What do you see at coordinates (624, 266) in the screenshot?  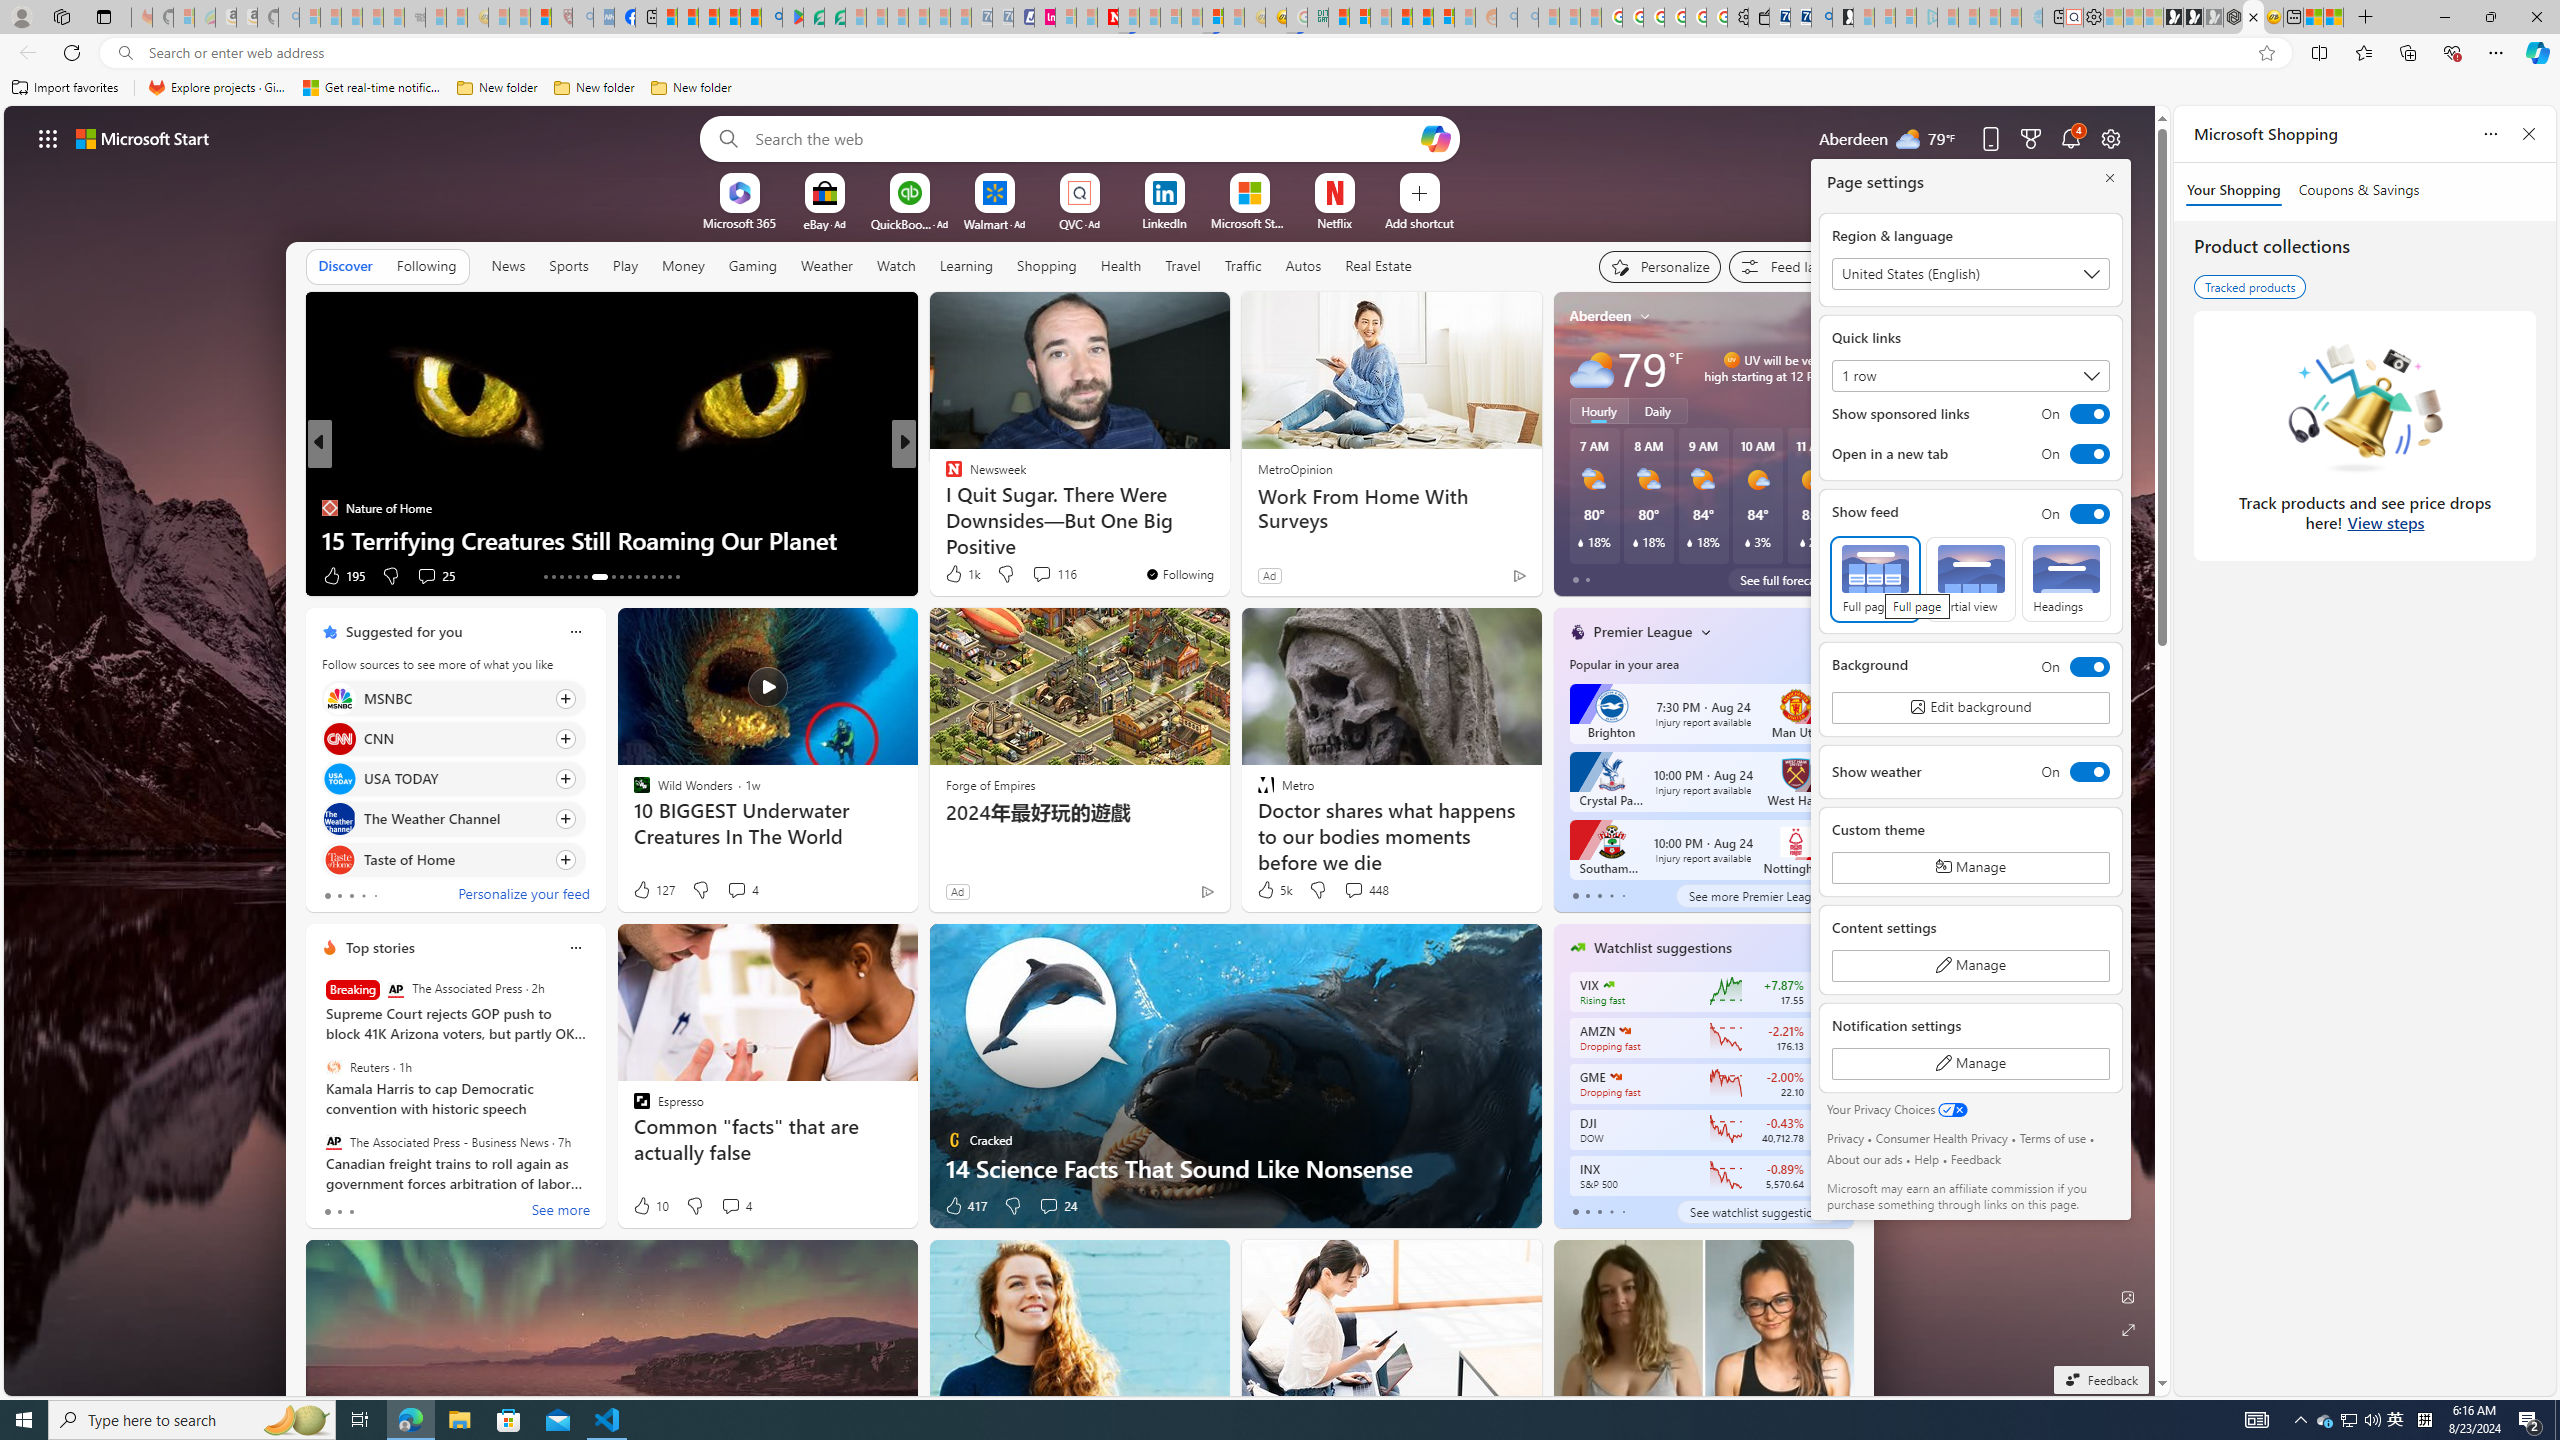 I see `Play` at bounding box center [624, 266].